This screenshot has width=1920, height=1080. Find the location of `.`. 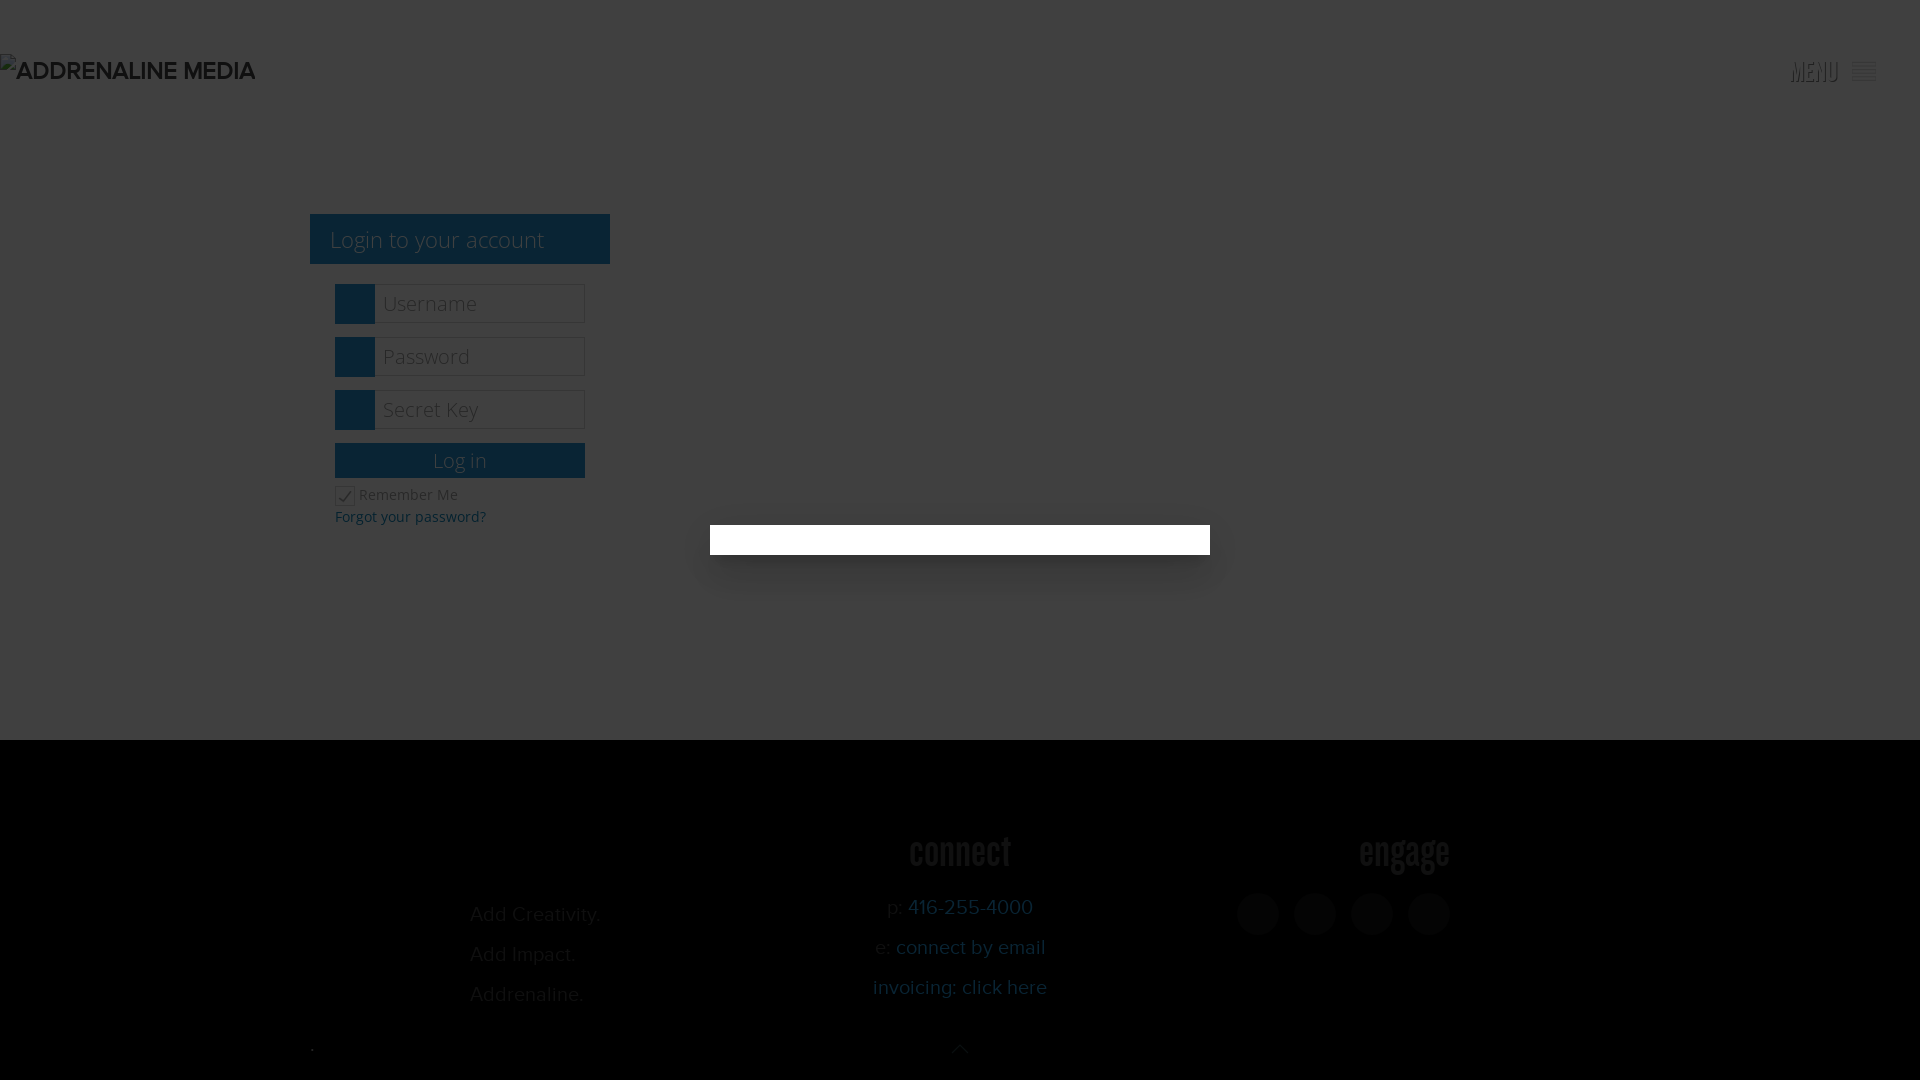

. is located at coordinates (312, 1045).